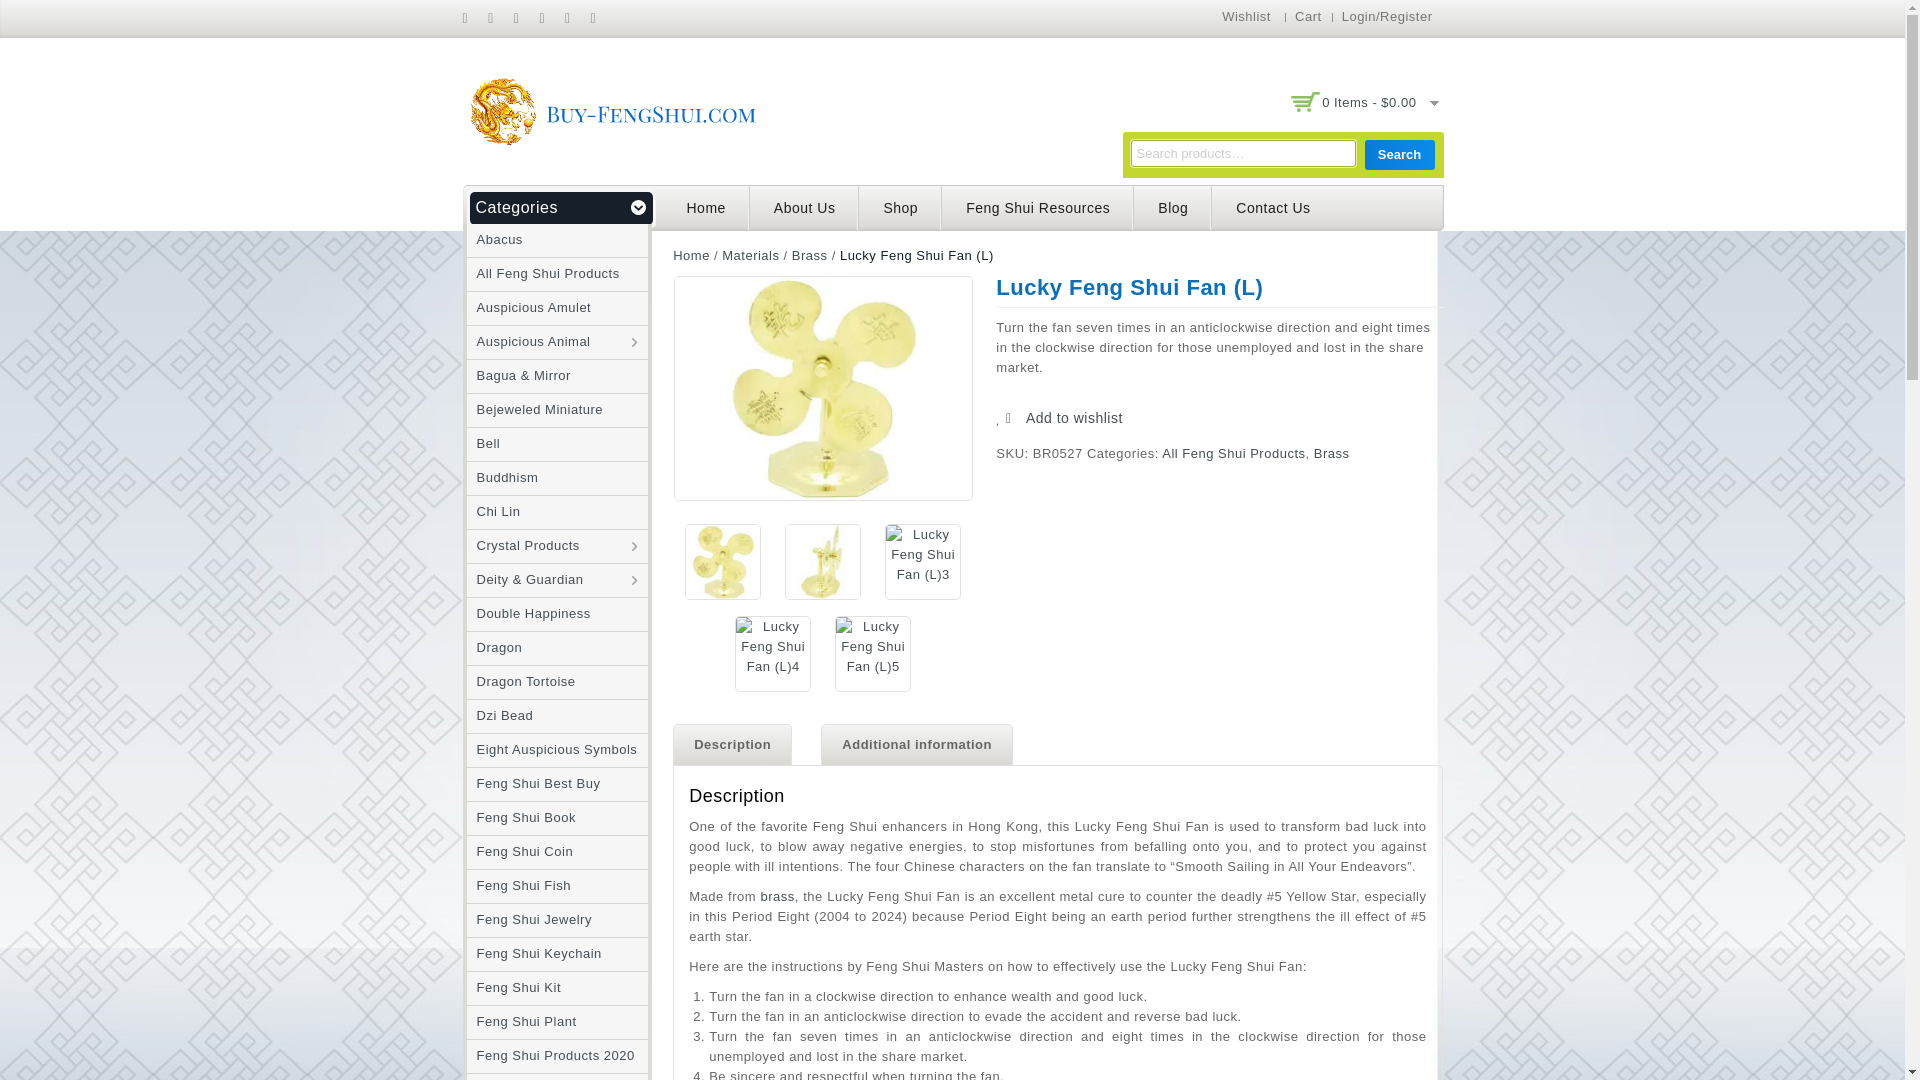 Image resolution: width=1920 pixels, height=1080 pixels. I want to click on Cart, so click(1308, 16).